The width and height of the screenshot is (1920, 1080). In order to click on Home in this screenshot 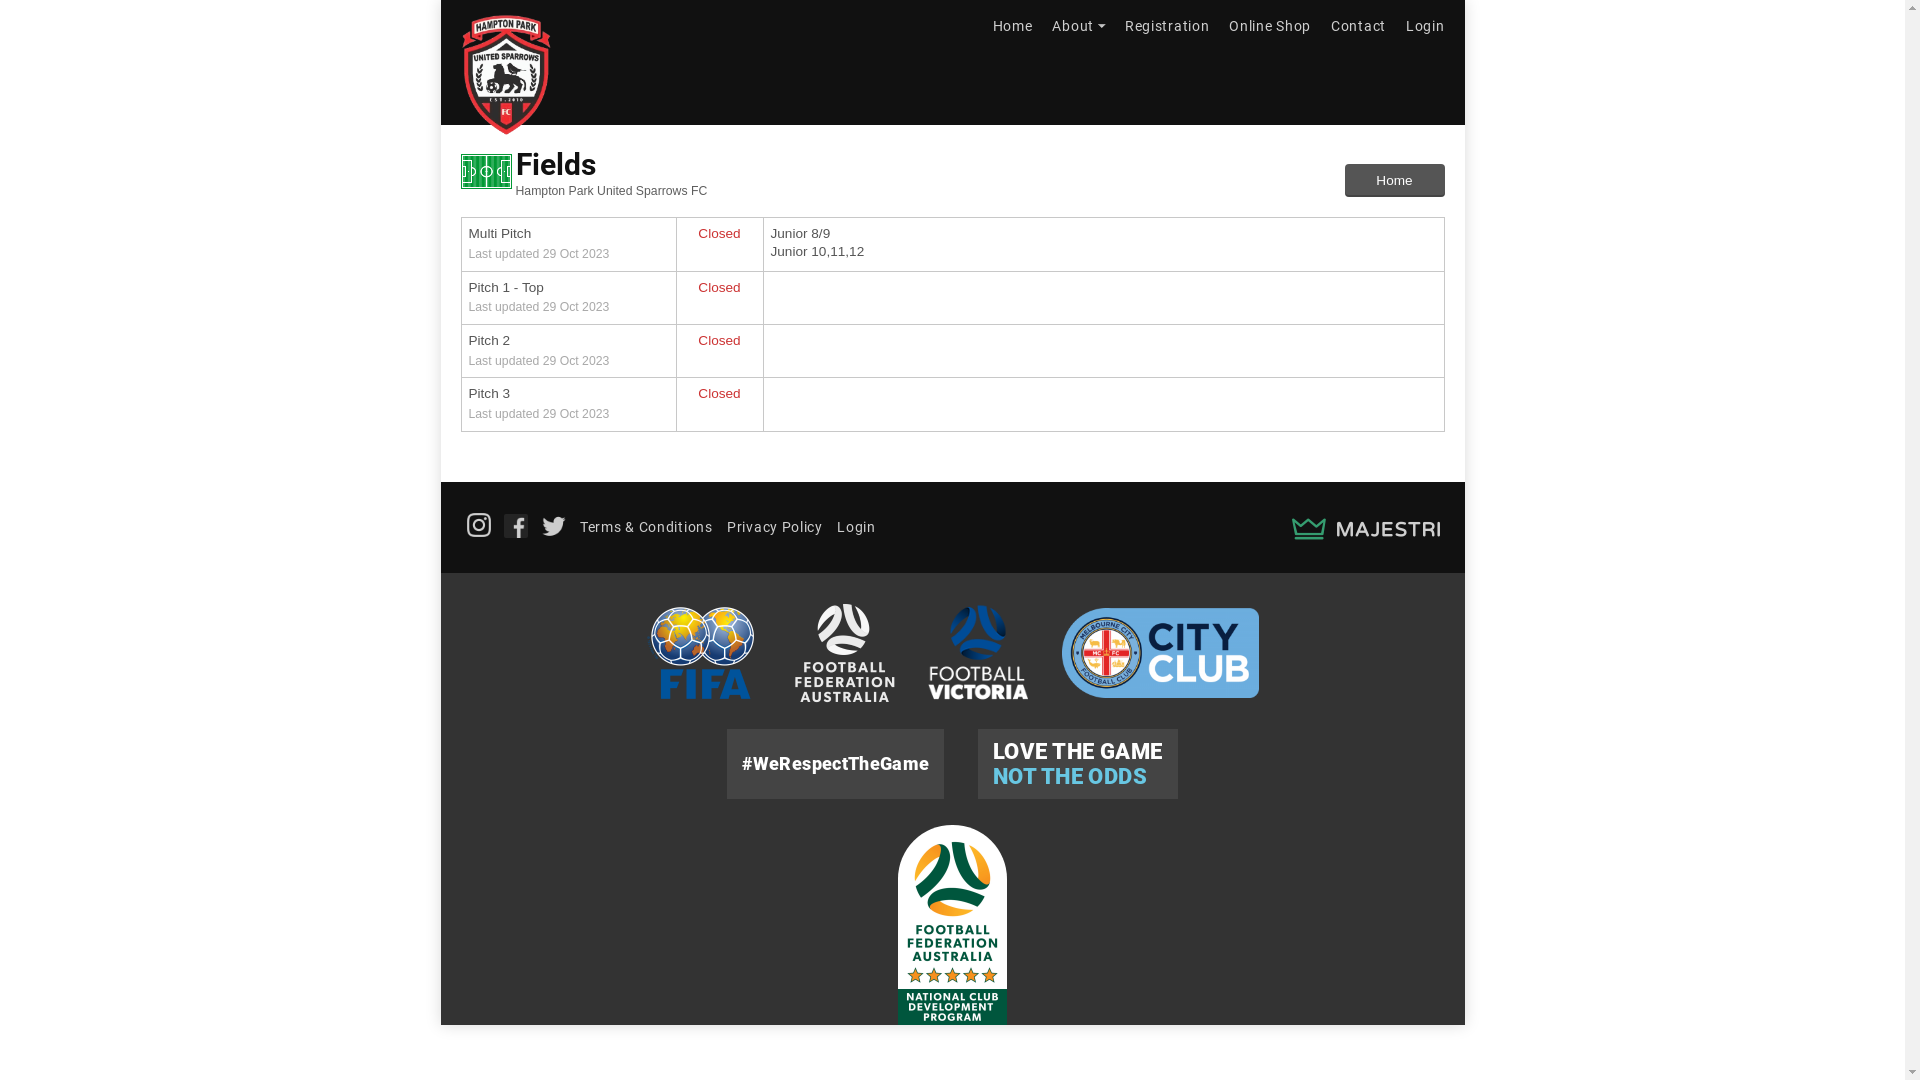, I will do `click(1013, 26)`.